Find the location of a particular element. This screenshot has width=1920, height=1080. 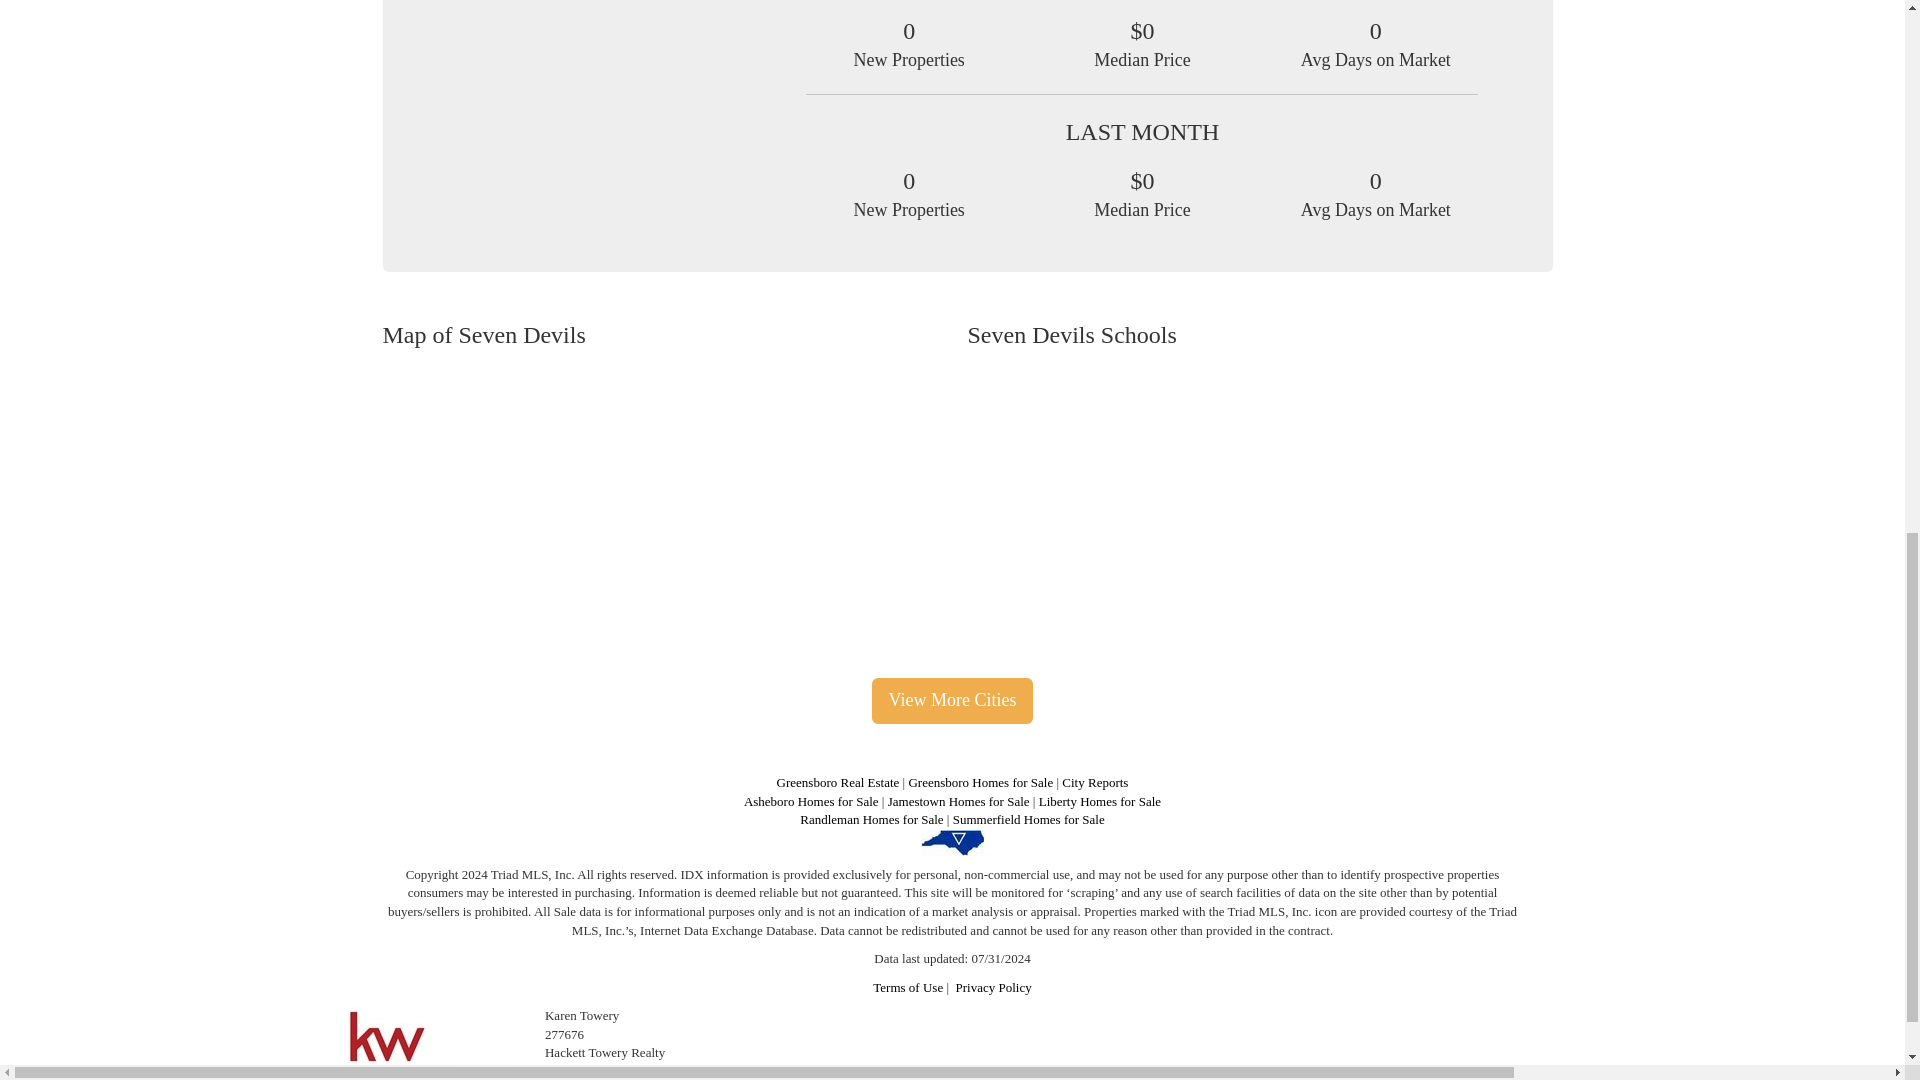

Privacy Policy is located at coordinates (994, 986).